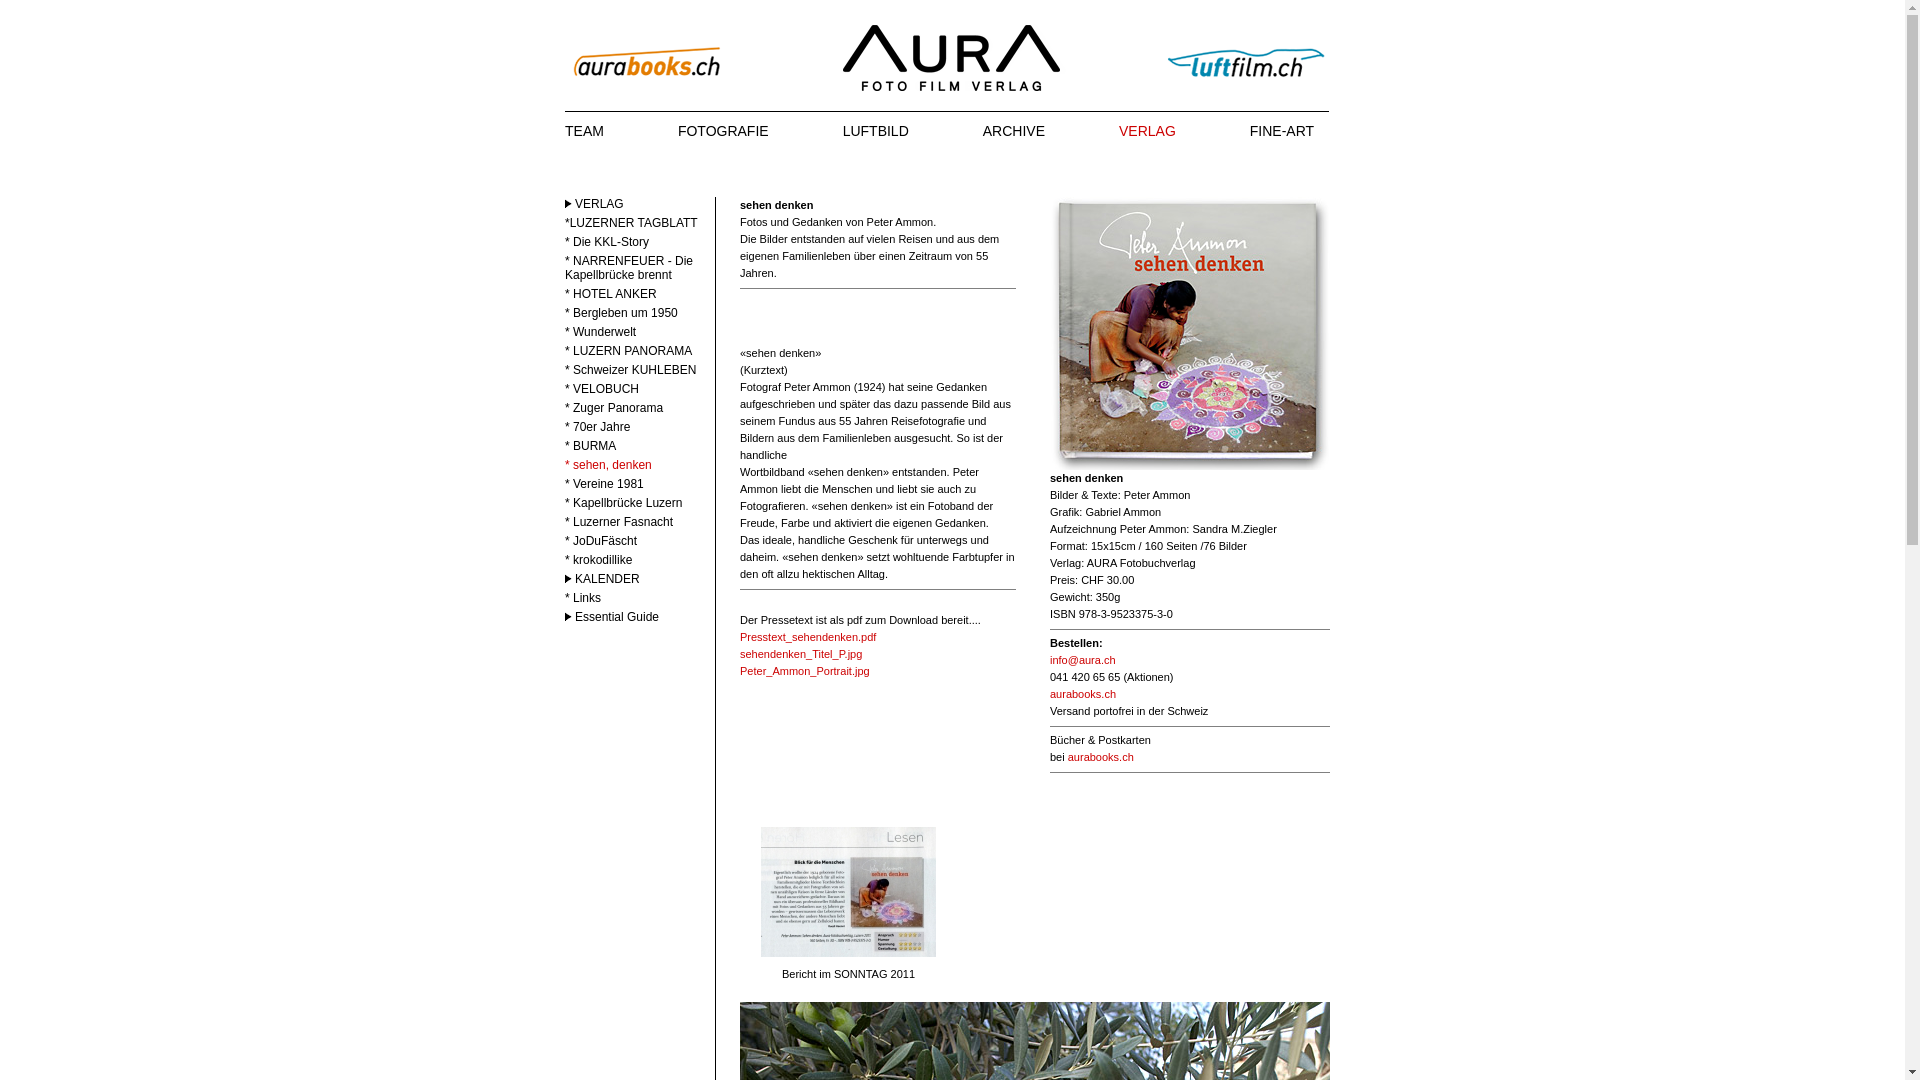 The height and width of the screenshot is (1080, 1920). I want to click on KALENDER, so click(602, 579).